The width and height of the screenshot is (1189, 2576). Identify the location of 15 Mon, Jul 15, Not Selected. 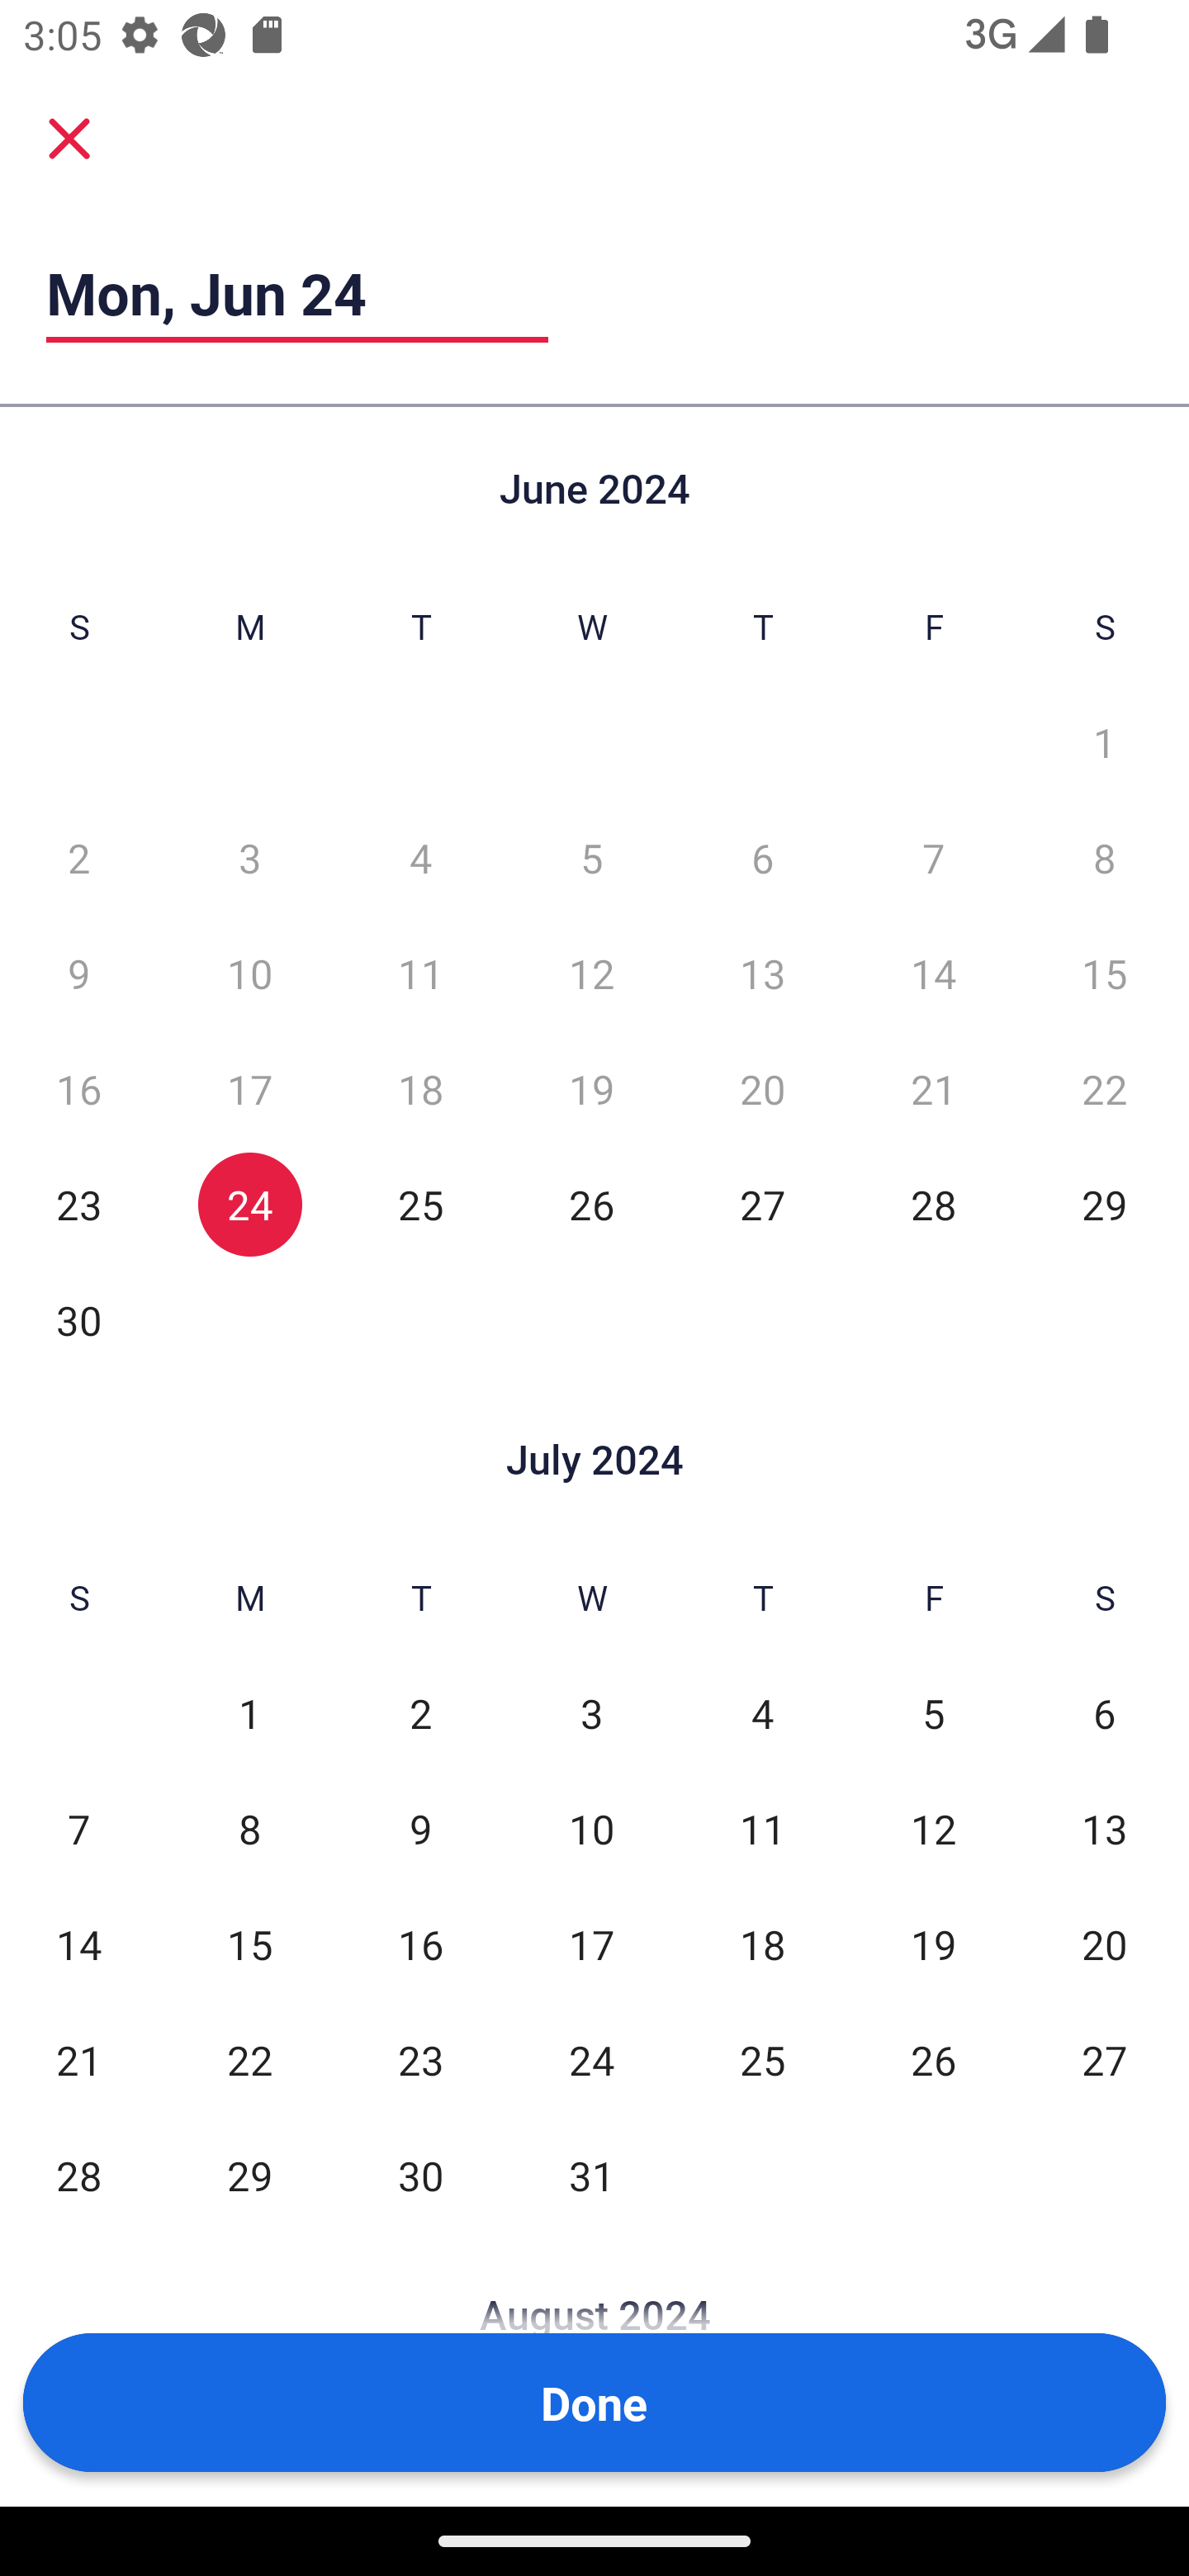
(249, 1944).